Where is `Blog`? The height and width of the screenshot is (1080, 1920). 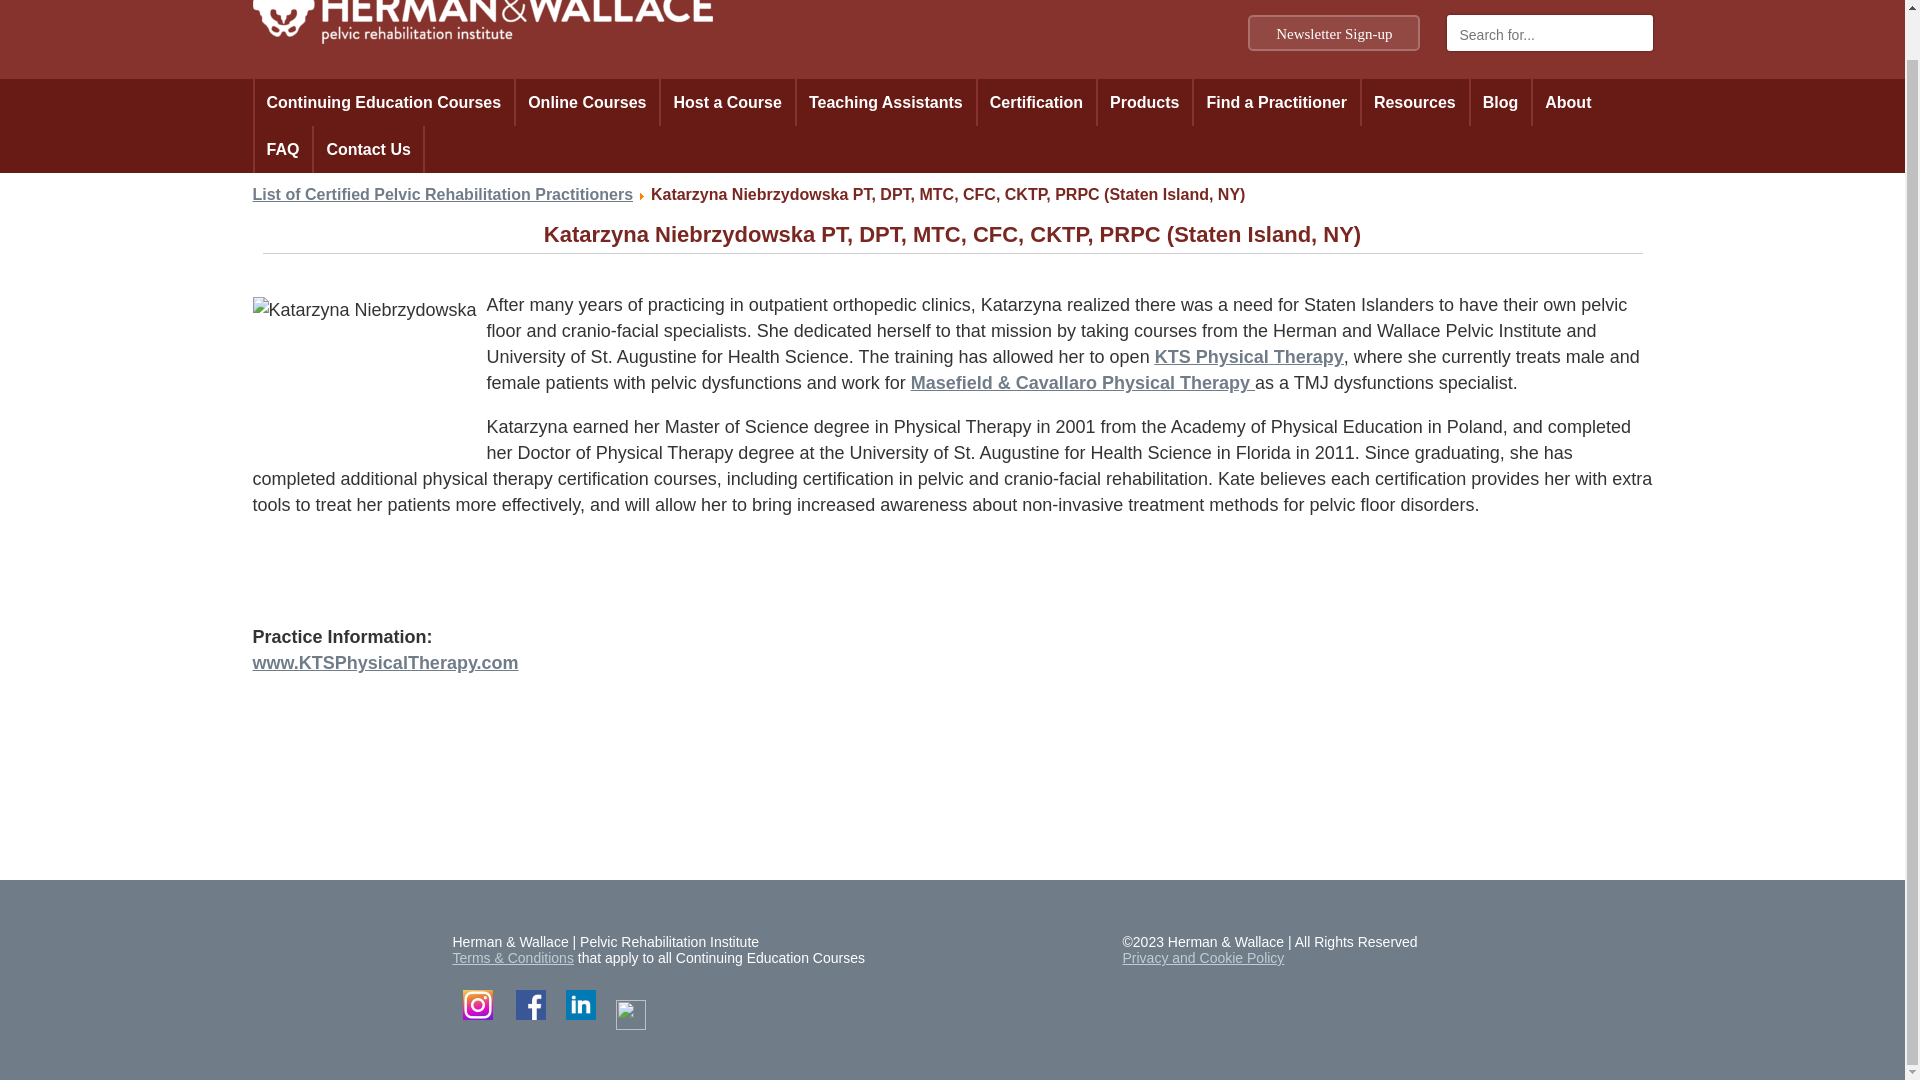
Blog is located at coordinates (1501, 102).